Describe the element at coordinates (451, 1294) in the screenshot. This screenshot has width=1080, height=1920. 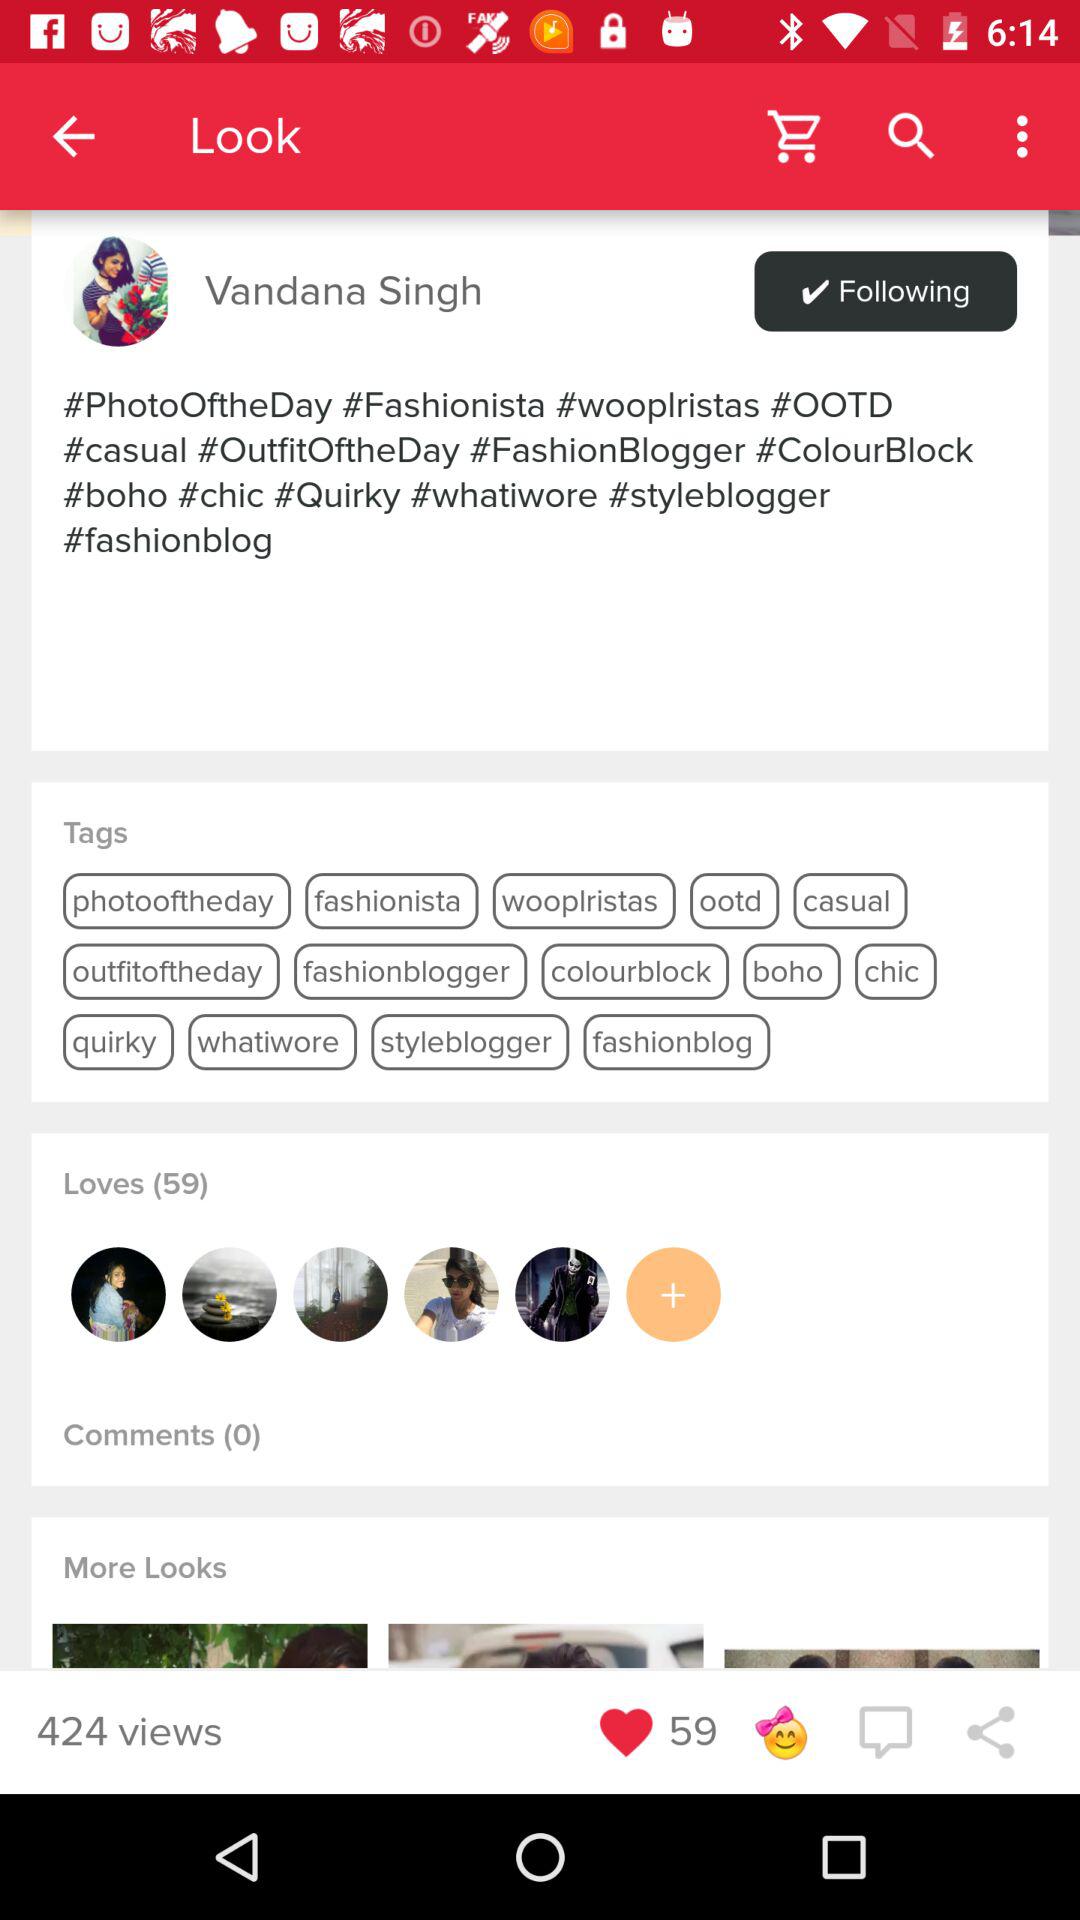
I see `open profile linked to the picture` at that location.